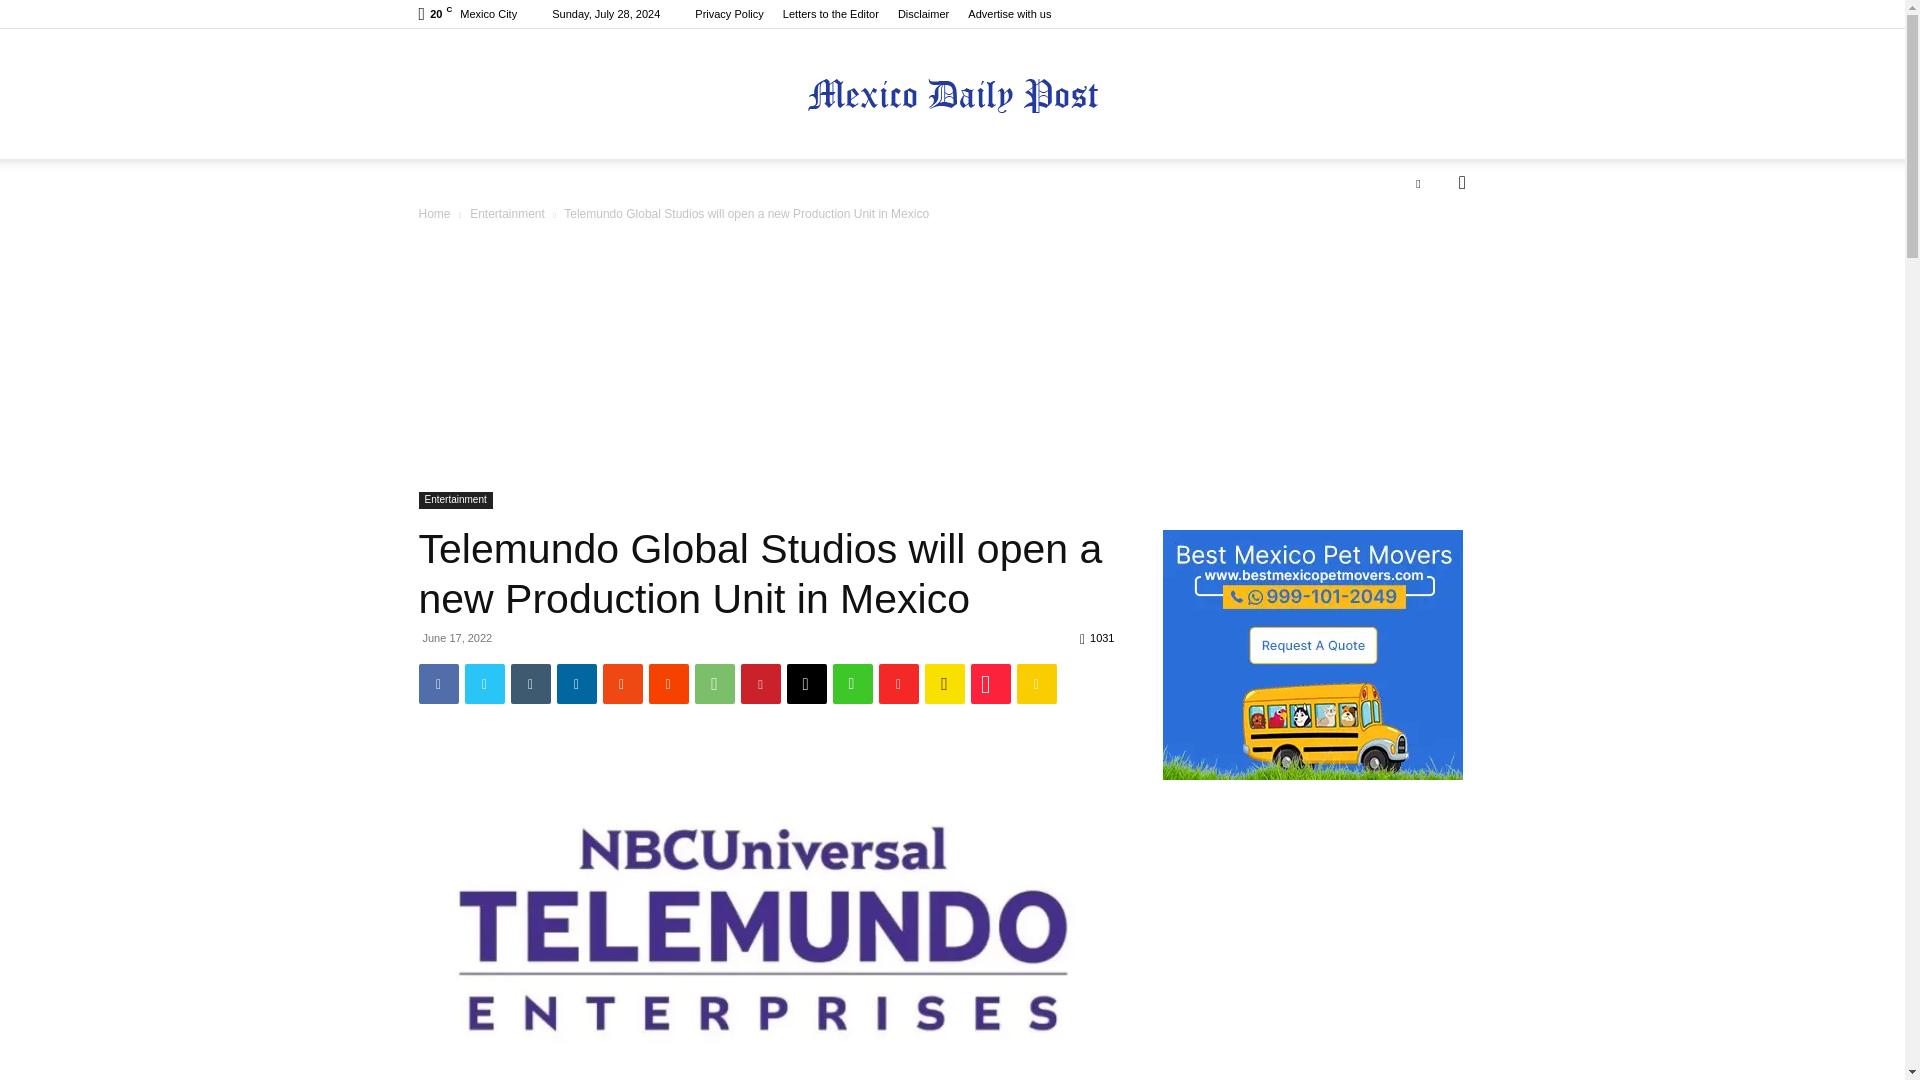 Image resolution: width=1920 pixels, height=1080 pixels. What do you see at coordinates (508, 214) in the screenshot?
I see `Entertainment` at bounding box center [508, 214].